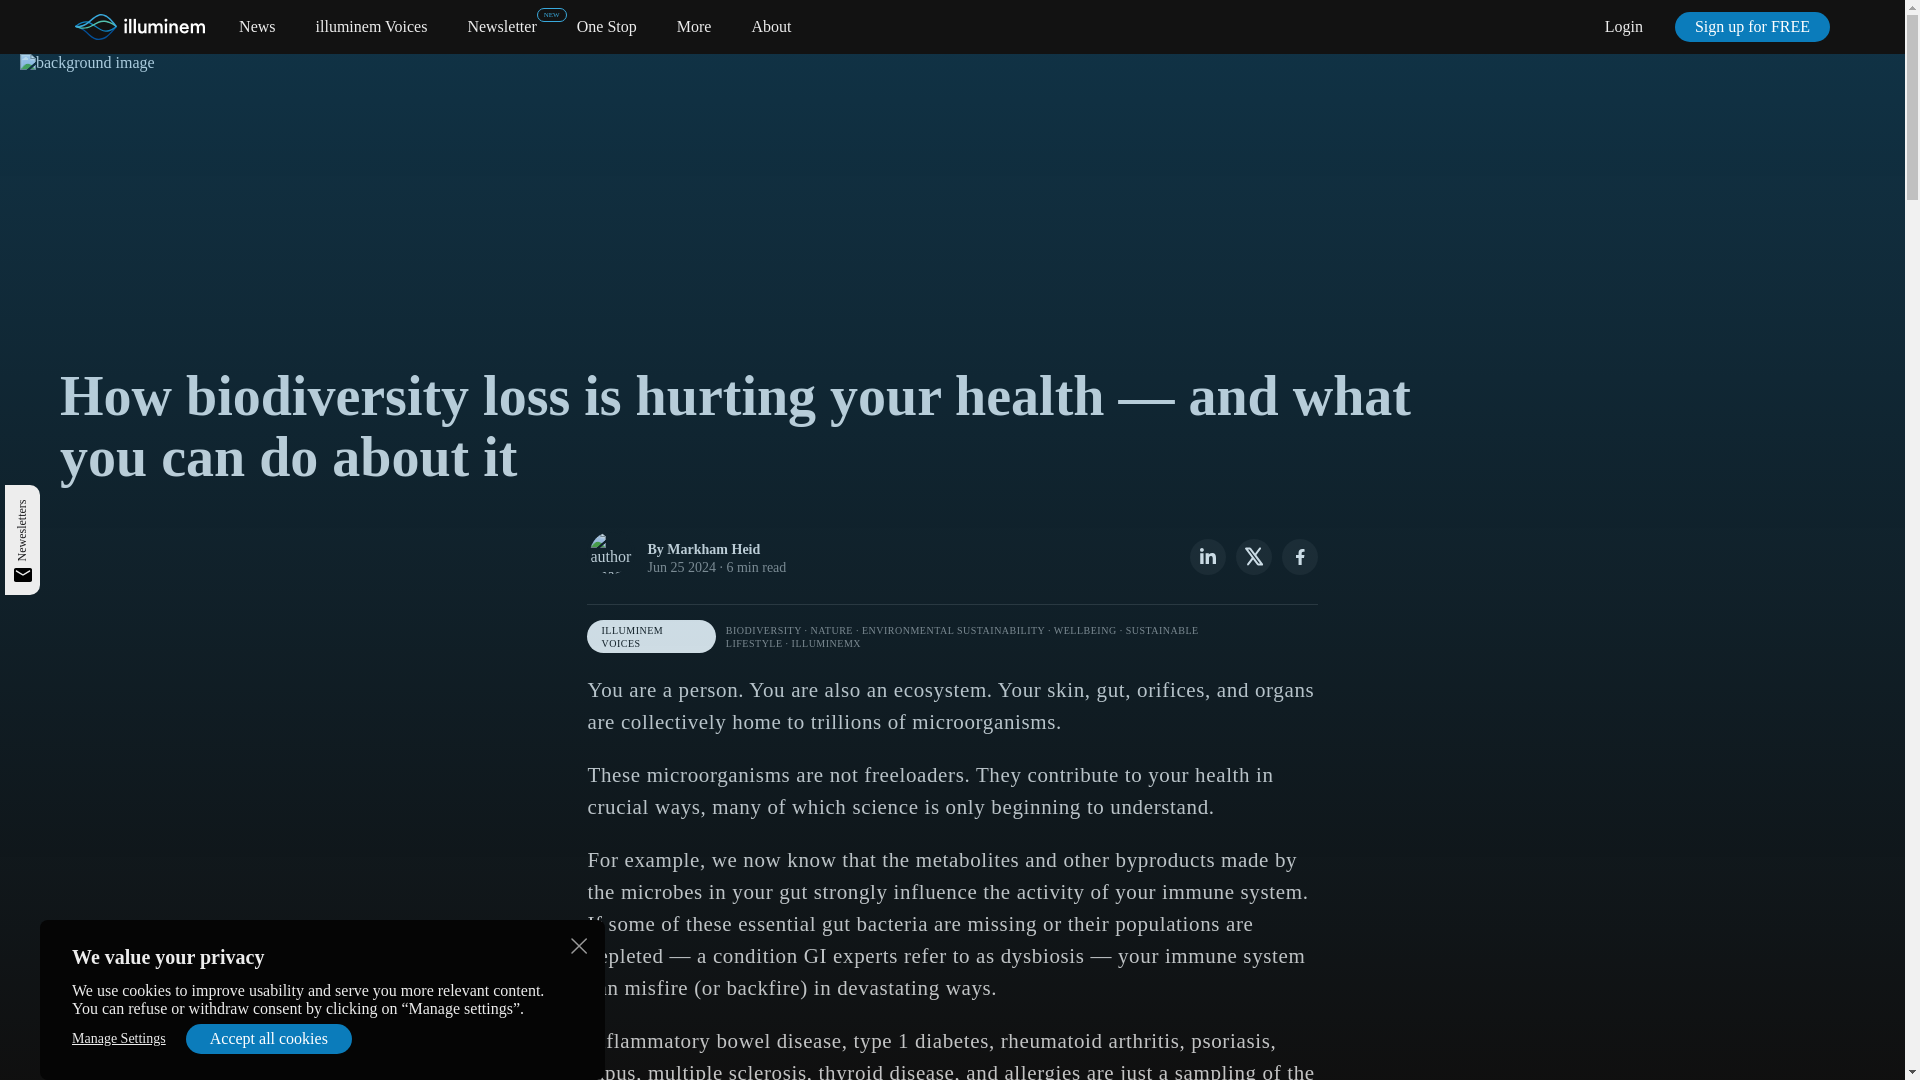  I want to click on SUSTAINABLE LIFESTYLE, so click(962, 636).